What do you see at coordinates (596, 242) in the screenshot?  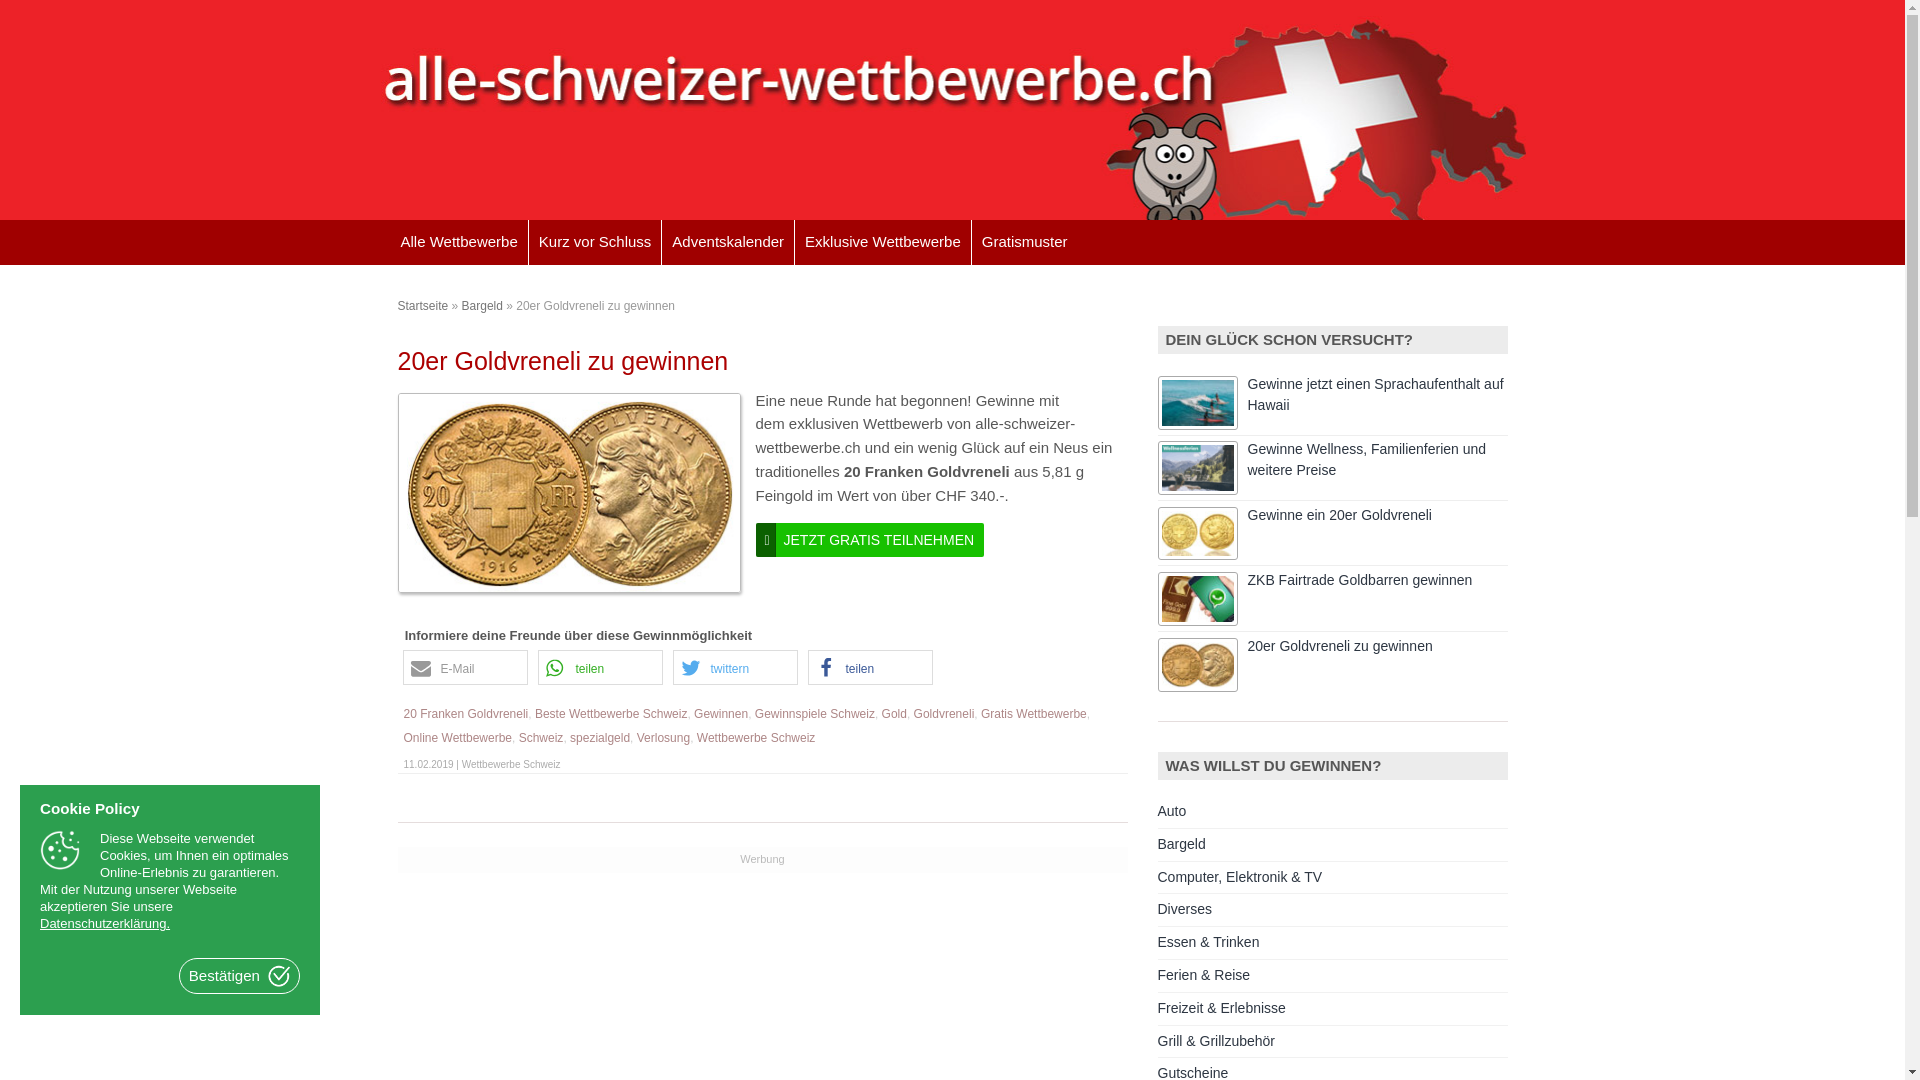 I see `Kurz vor Schluss` at bounding box center [596, 242].